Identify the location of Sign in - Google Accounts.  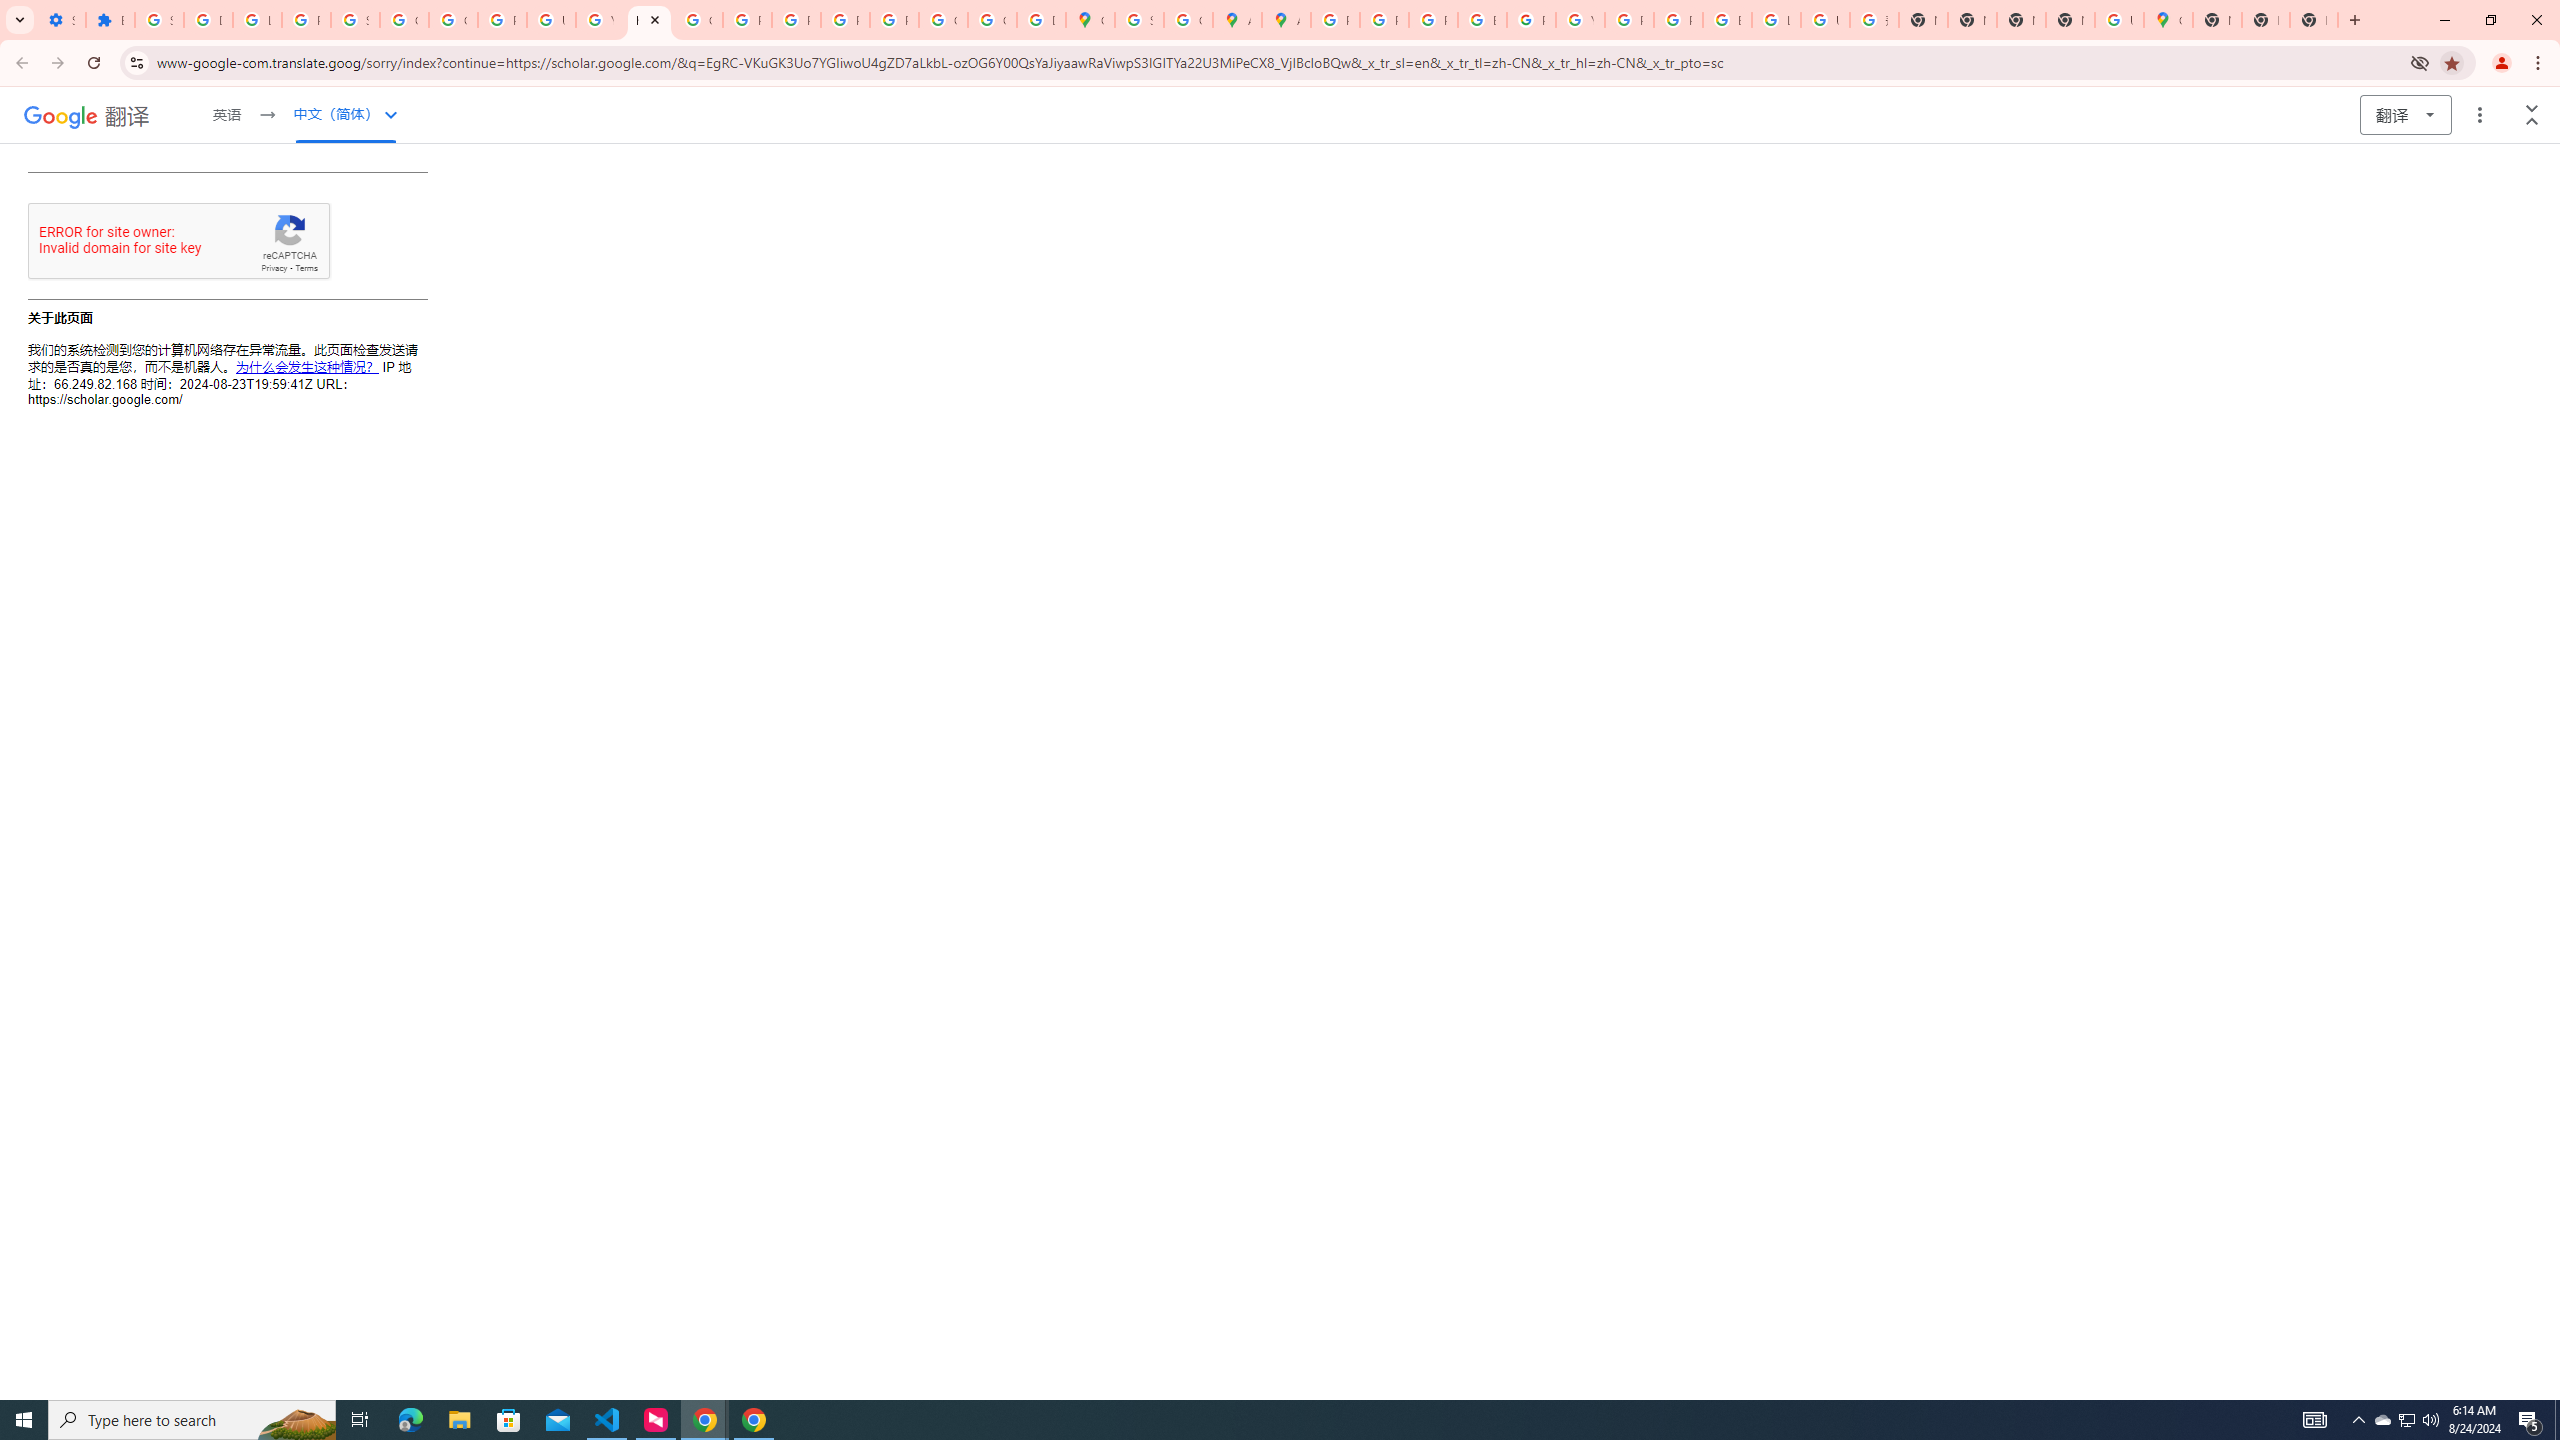
(356, 20).